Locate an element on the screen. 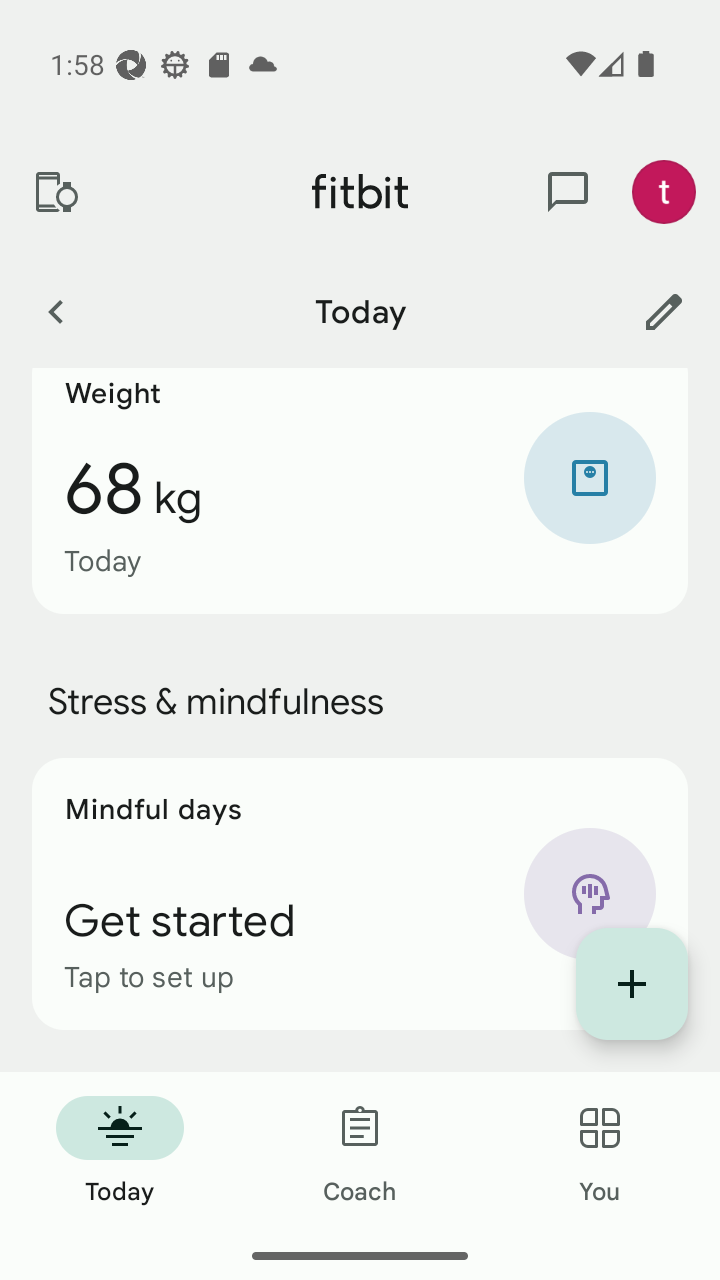 This screenshot has width=720, height=1280. Display list of quick log entries is located at coordinates (632, 984).